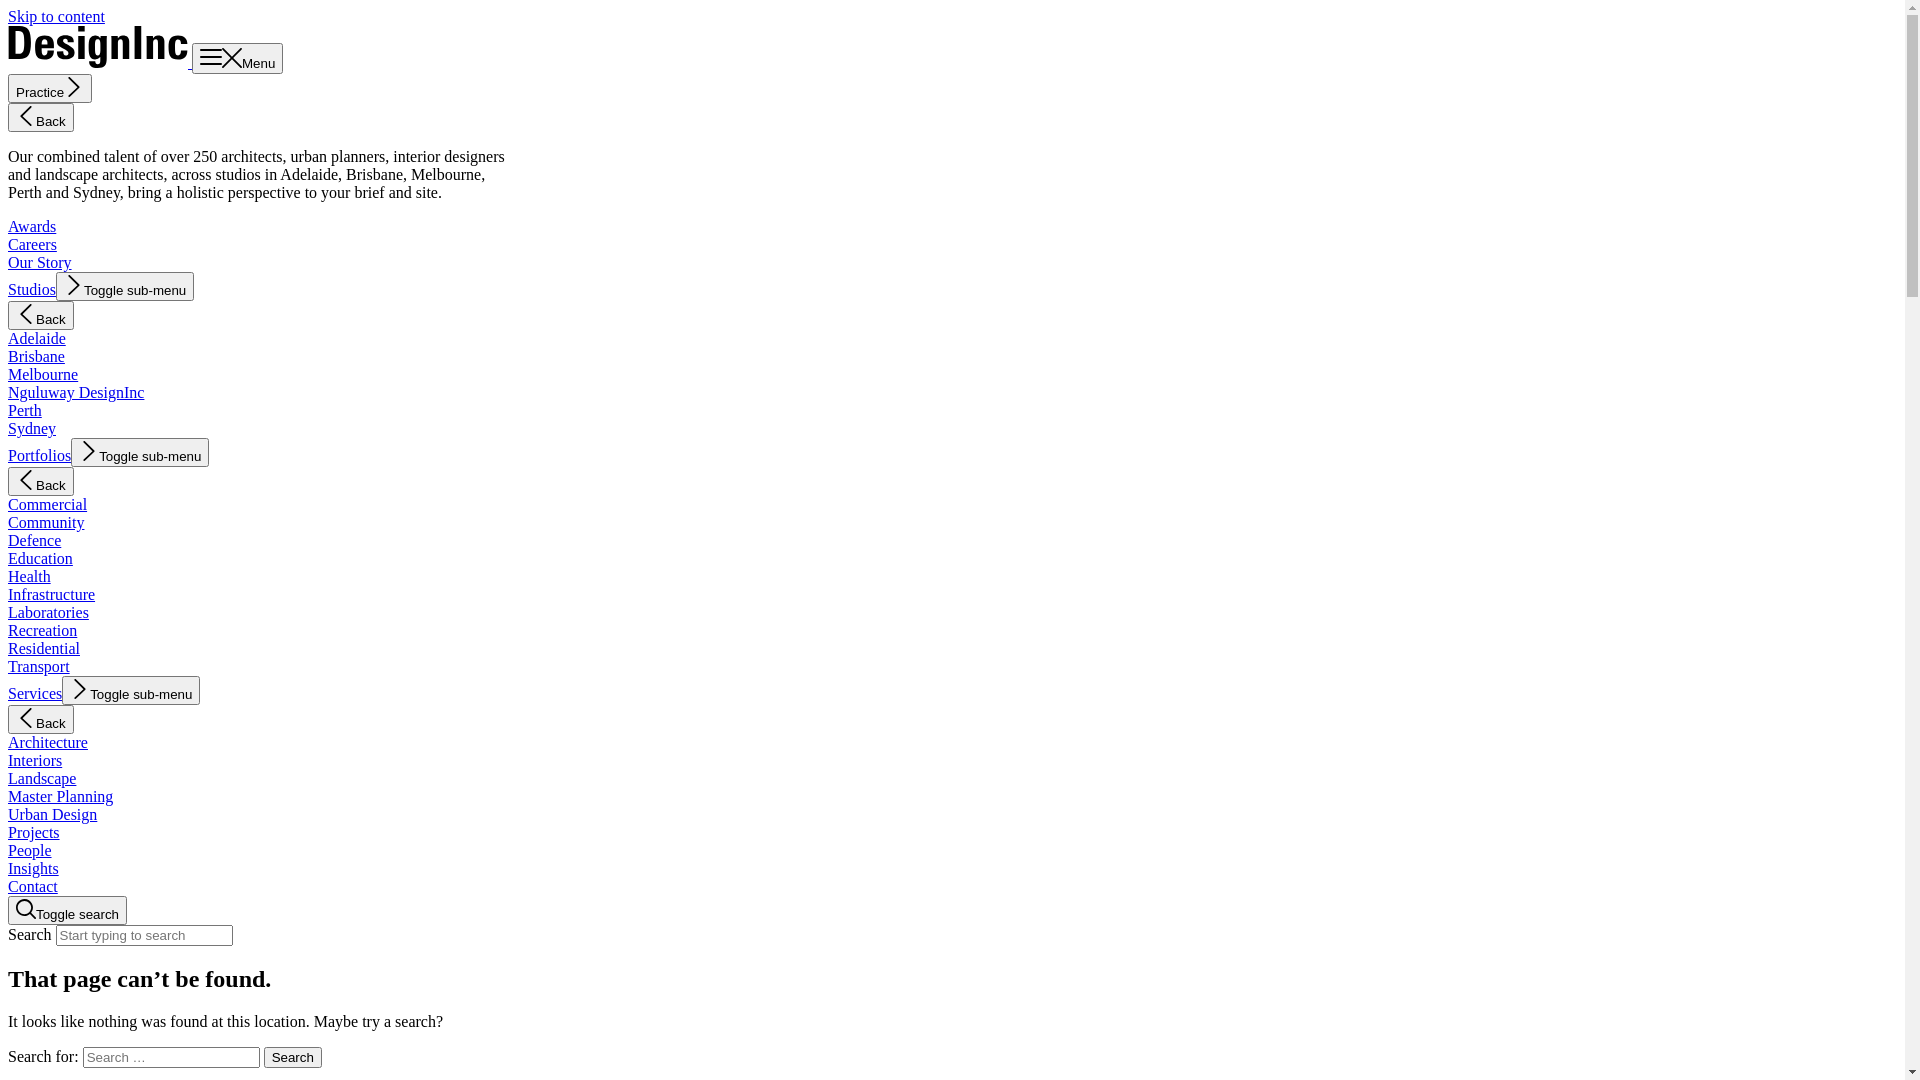 The height and width of the screenshot is (1080, 1920). What do you see at coordinates (60, 796) in the screenshot?
I see `Master Planning` at bounding box center [60, 796].